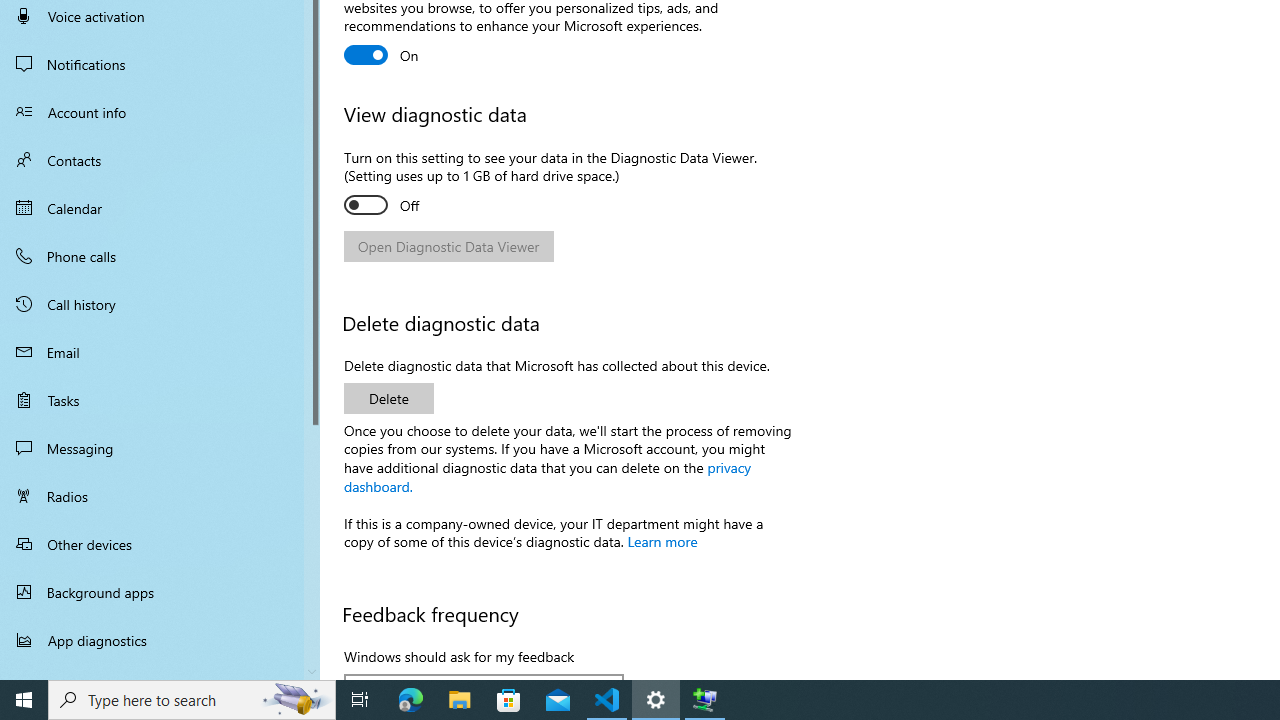 The image size is (1280, 720). Describe the element at coordinates (548, 475) in the screenshot. I see `privacy dashboard.` at that location.